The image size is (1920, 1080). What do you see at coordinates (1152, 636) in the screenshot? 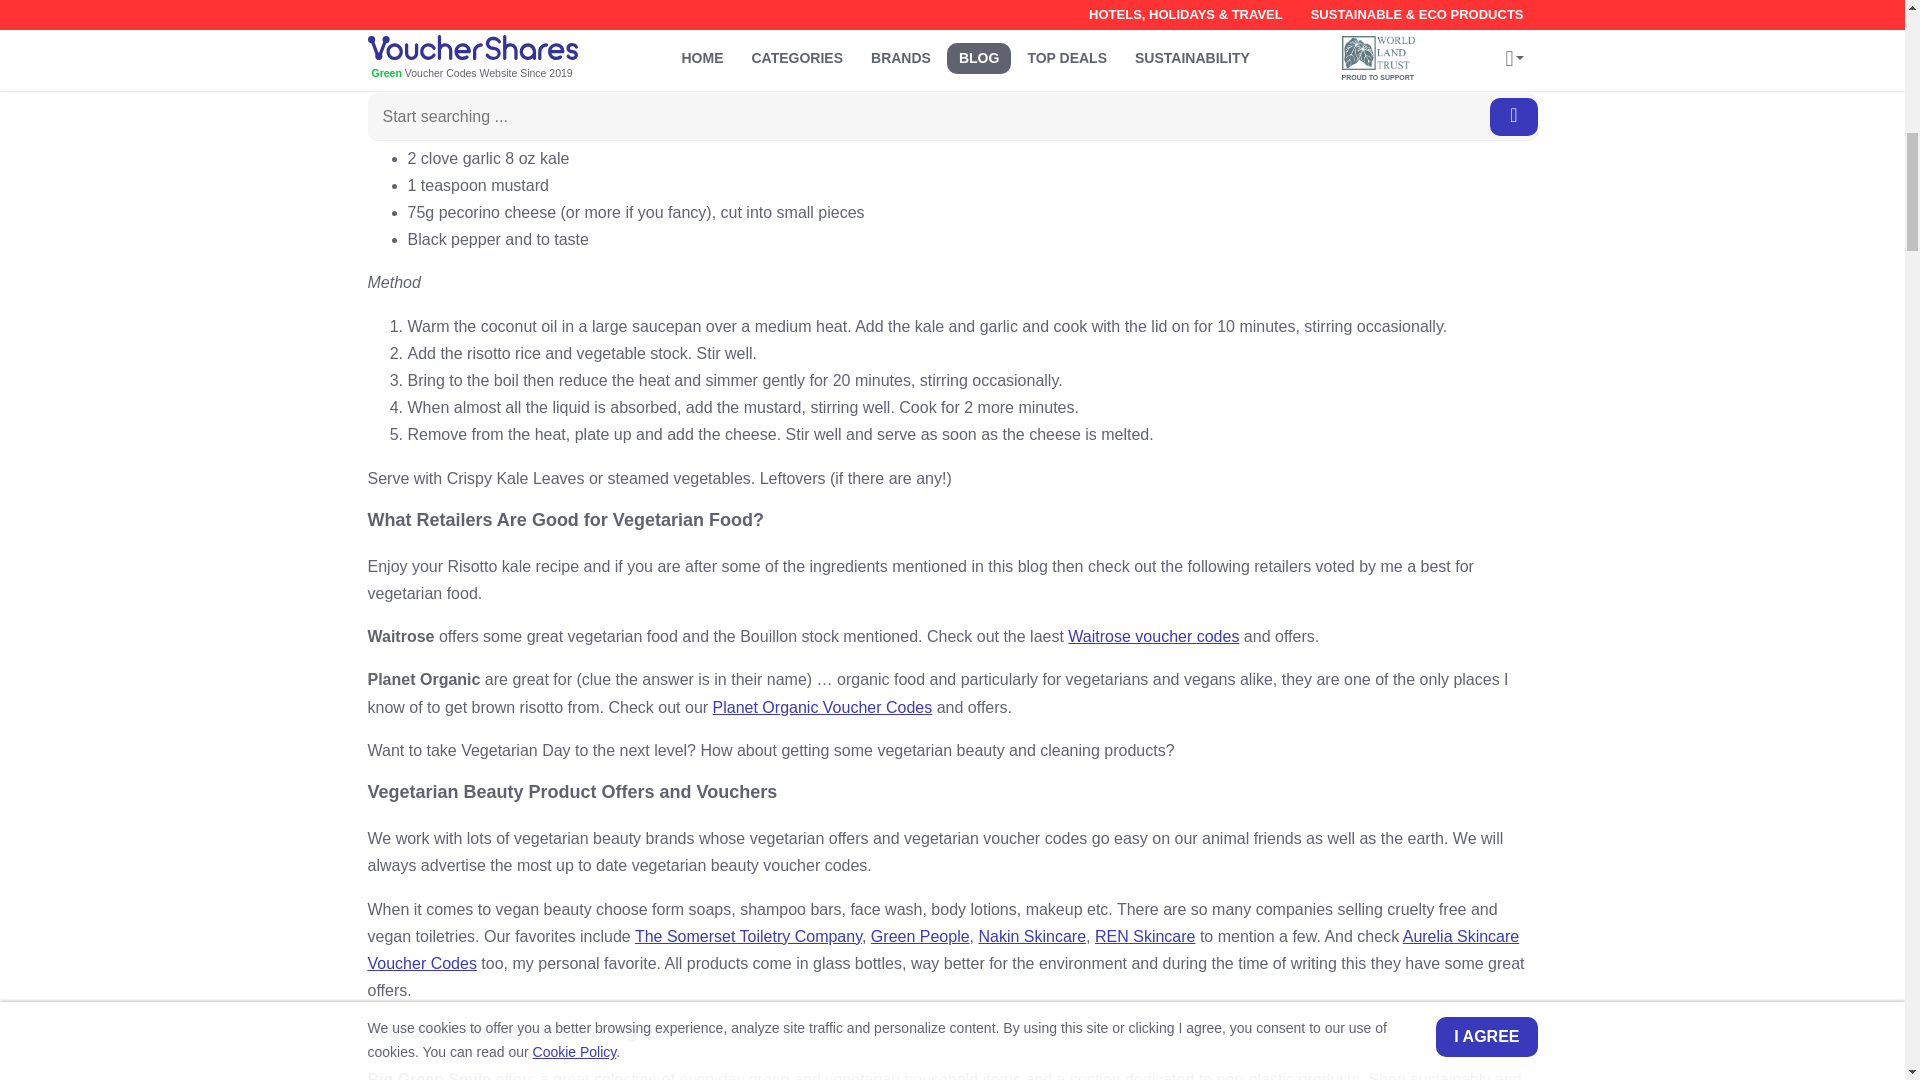
I see `Waitrose voucher codes` at bounding box center [1152, 636].